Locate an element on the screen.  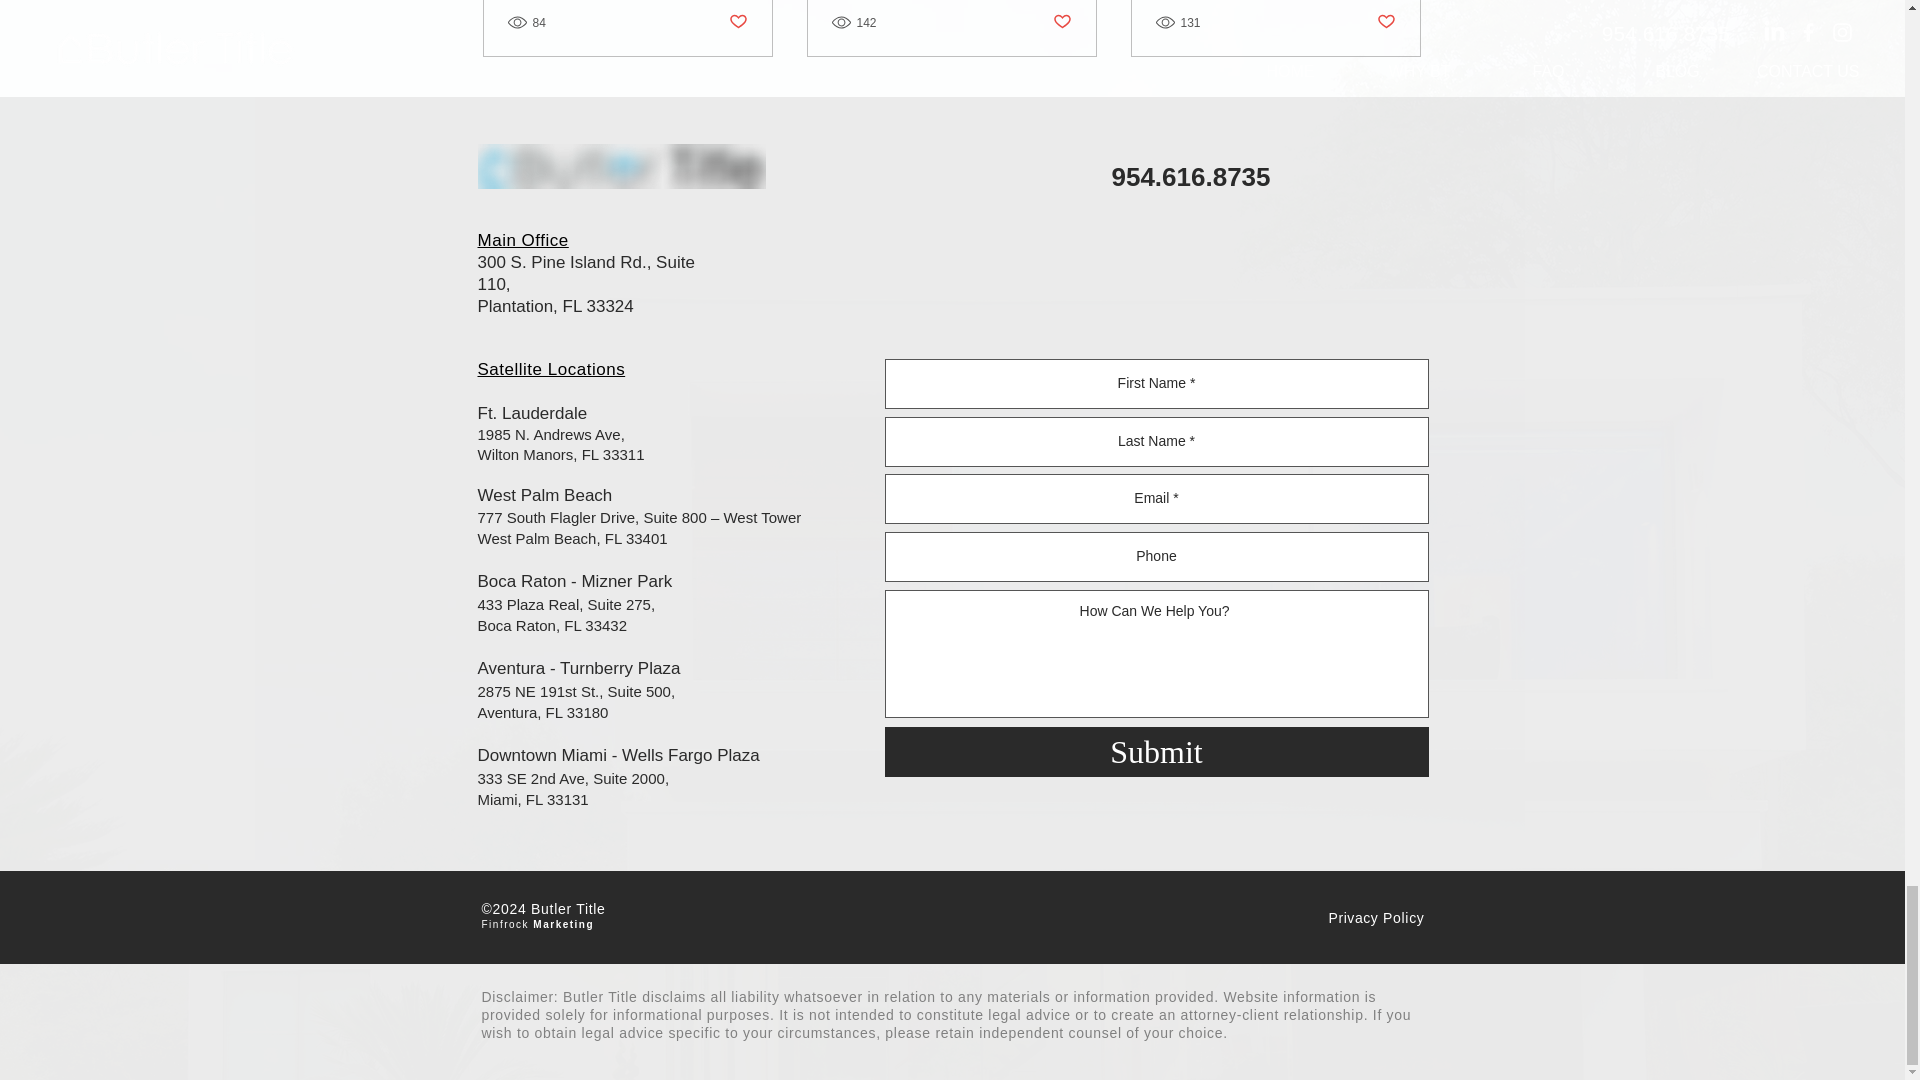
Post not marked as liked is located at coordinates (1062, 22).